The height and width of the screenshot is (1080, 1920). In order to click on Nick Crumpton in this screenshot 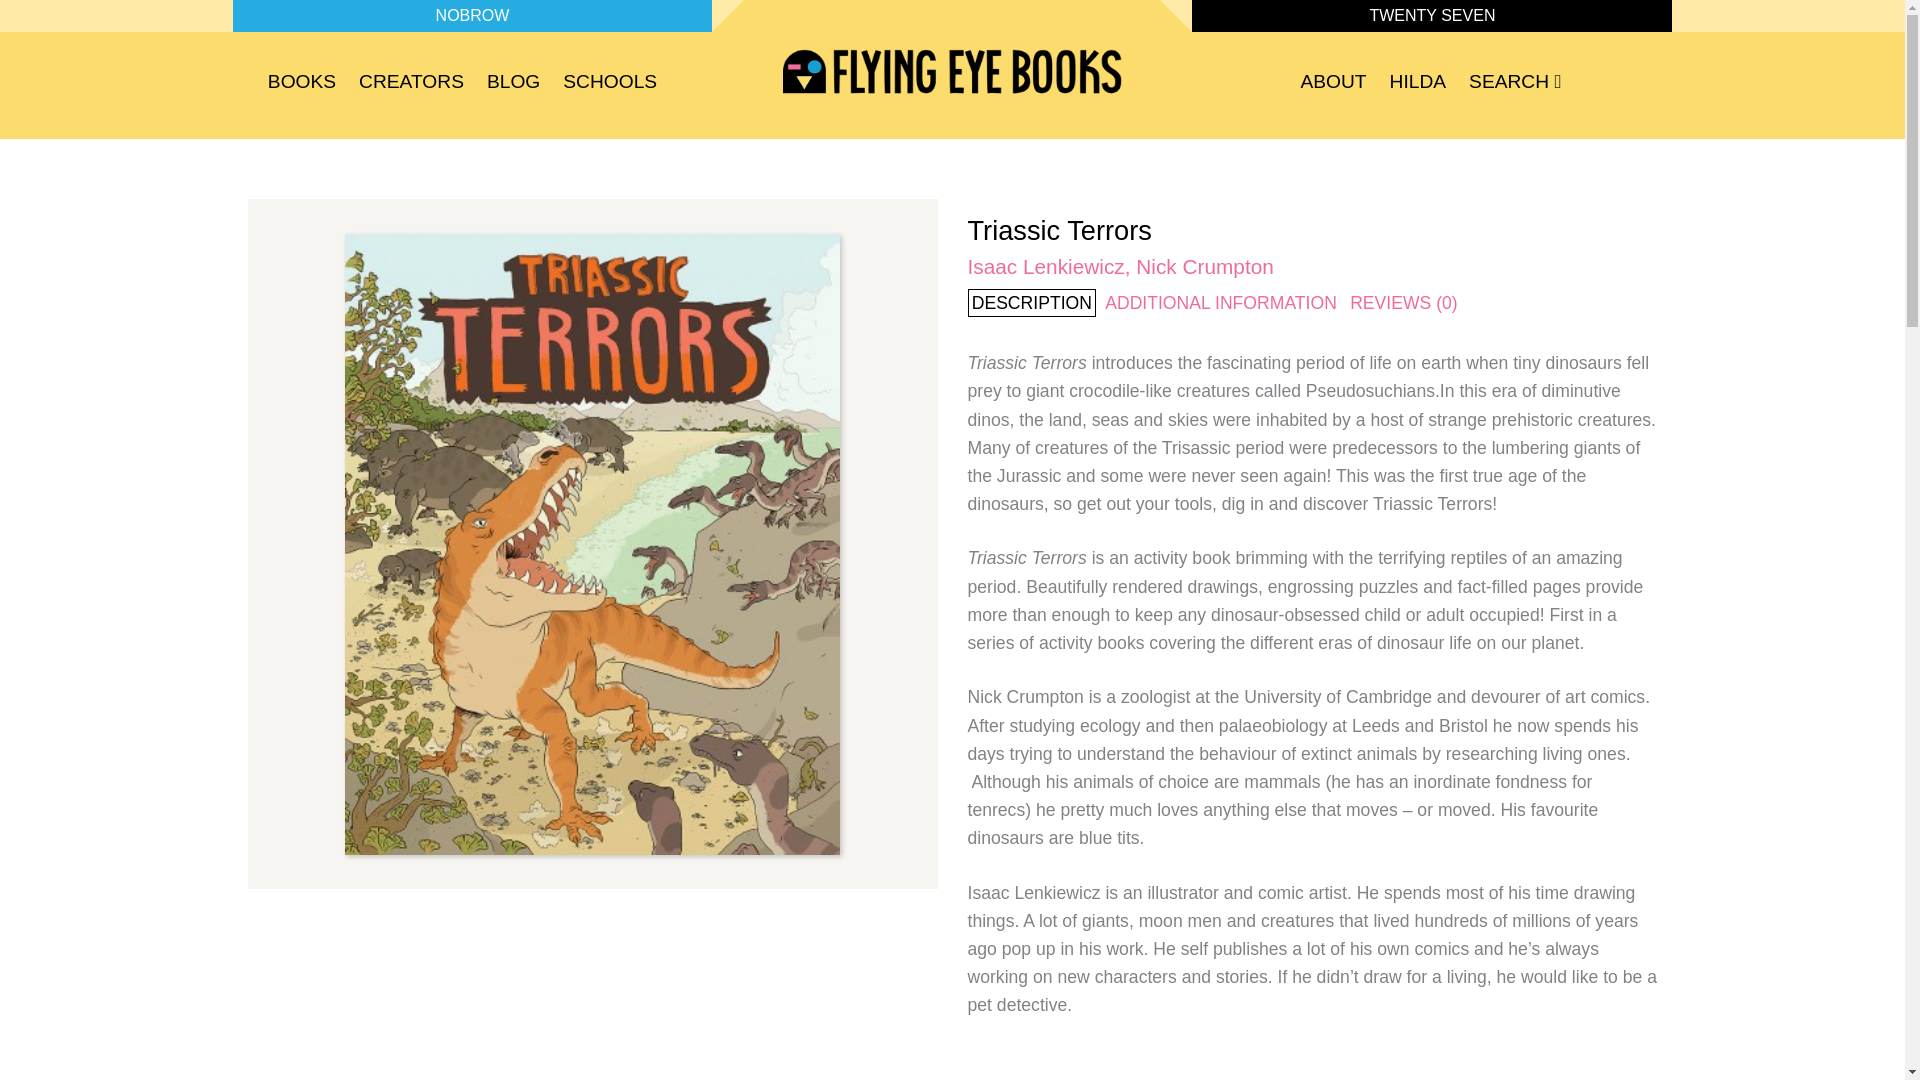, I will do `click(1205, 266)`.